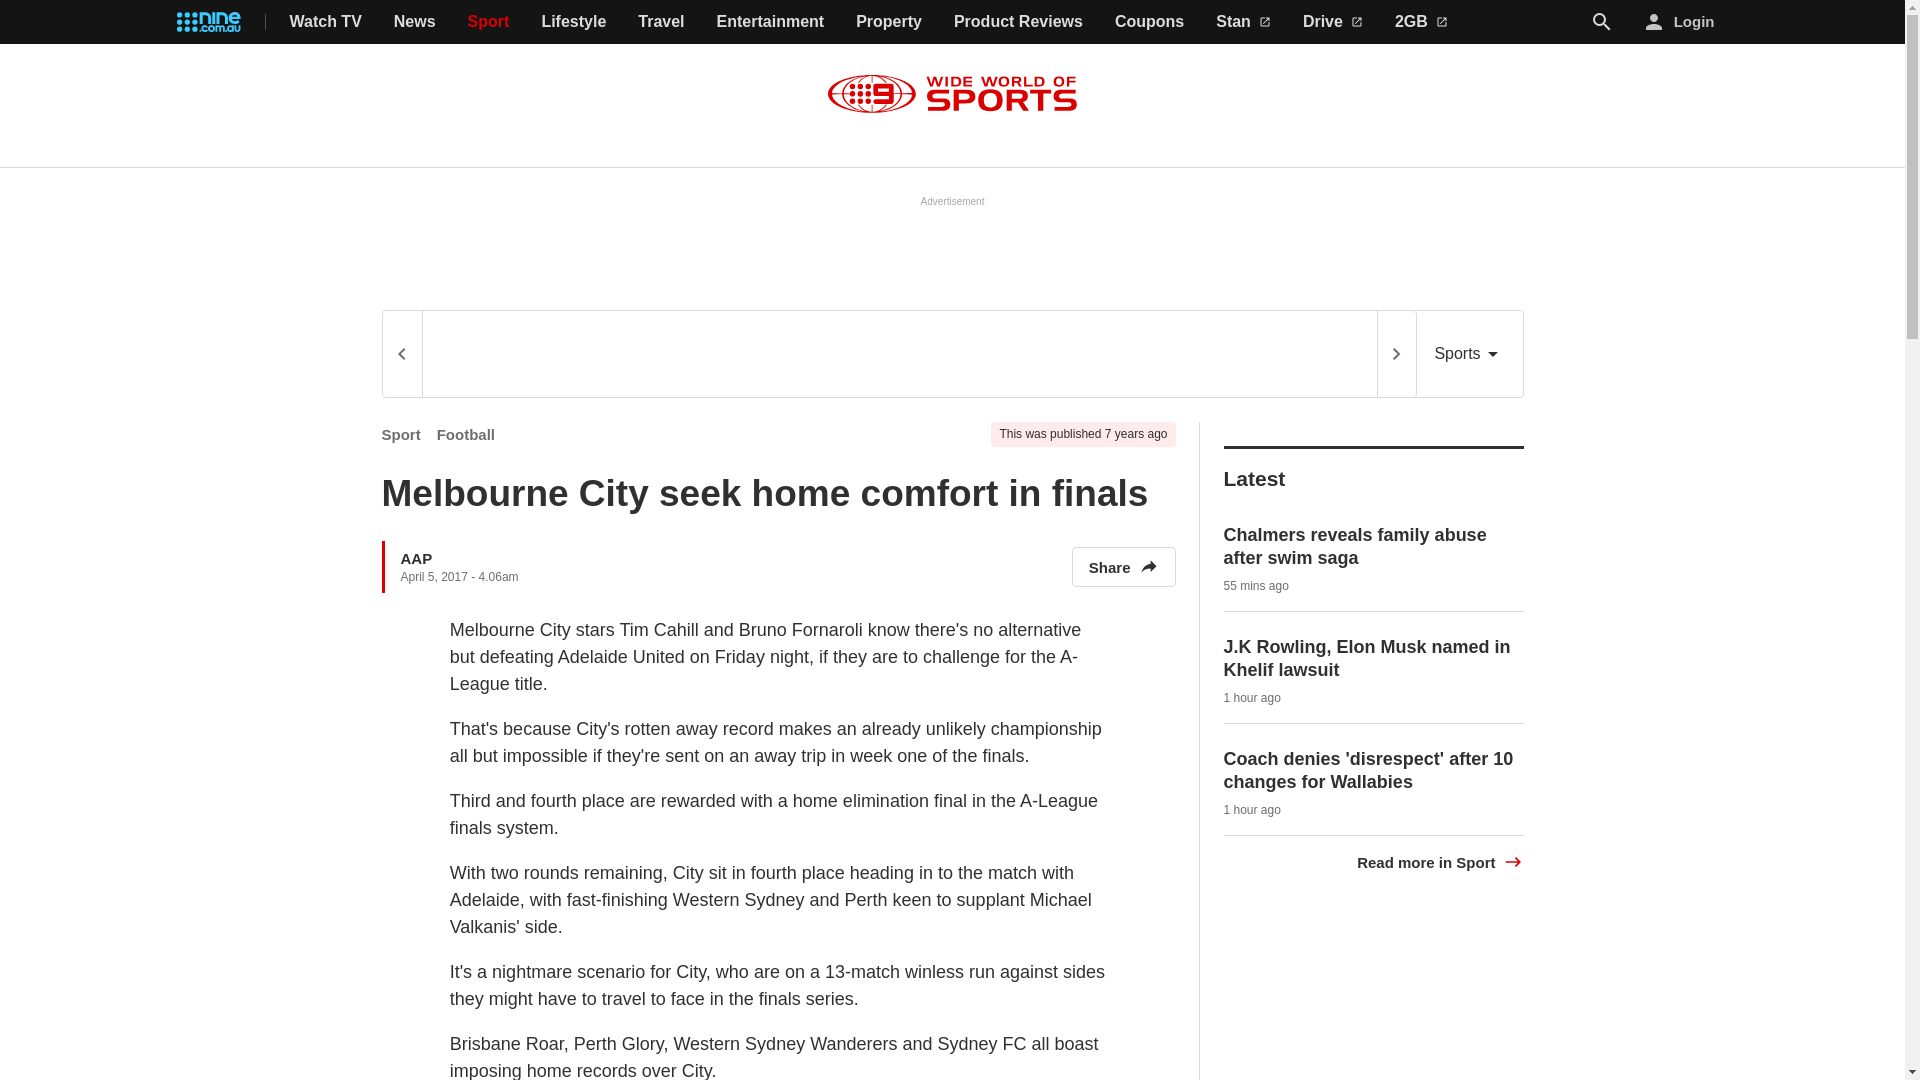  Describe the element at coordinates (326, 22) in the screenshot. I see `Watch TV` at that location.